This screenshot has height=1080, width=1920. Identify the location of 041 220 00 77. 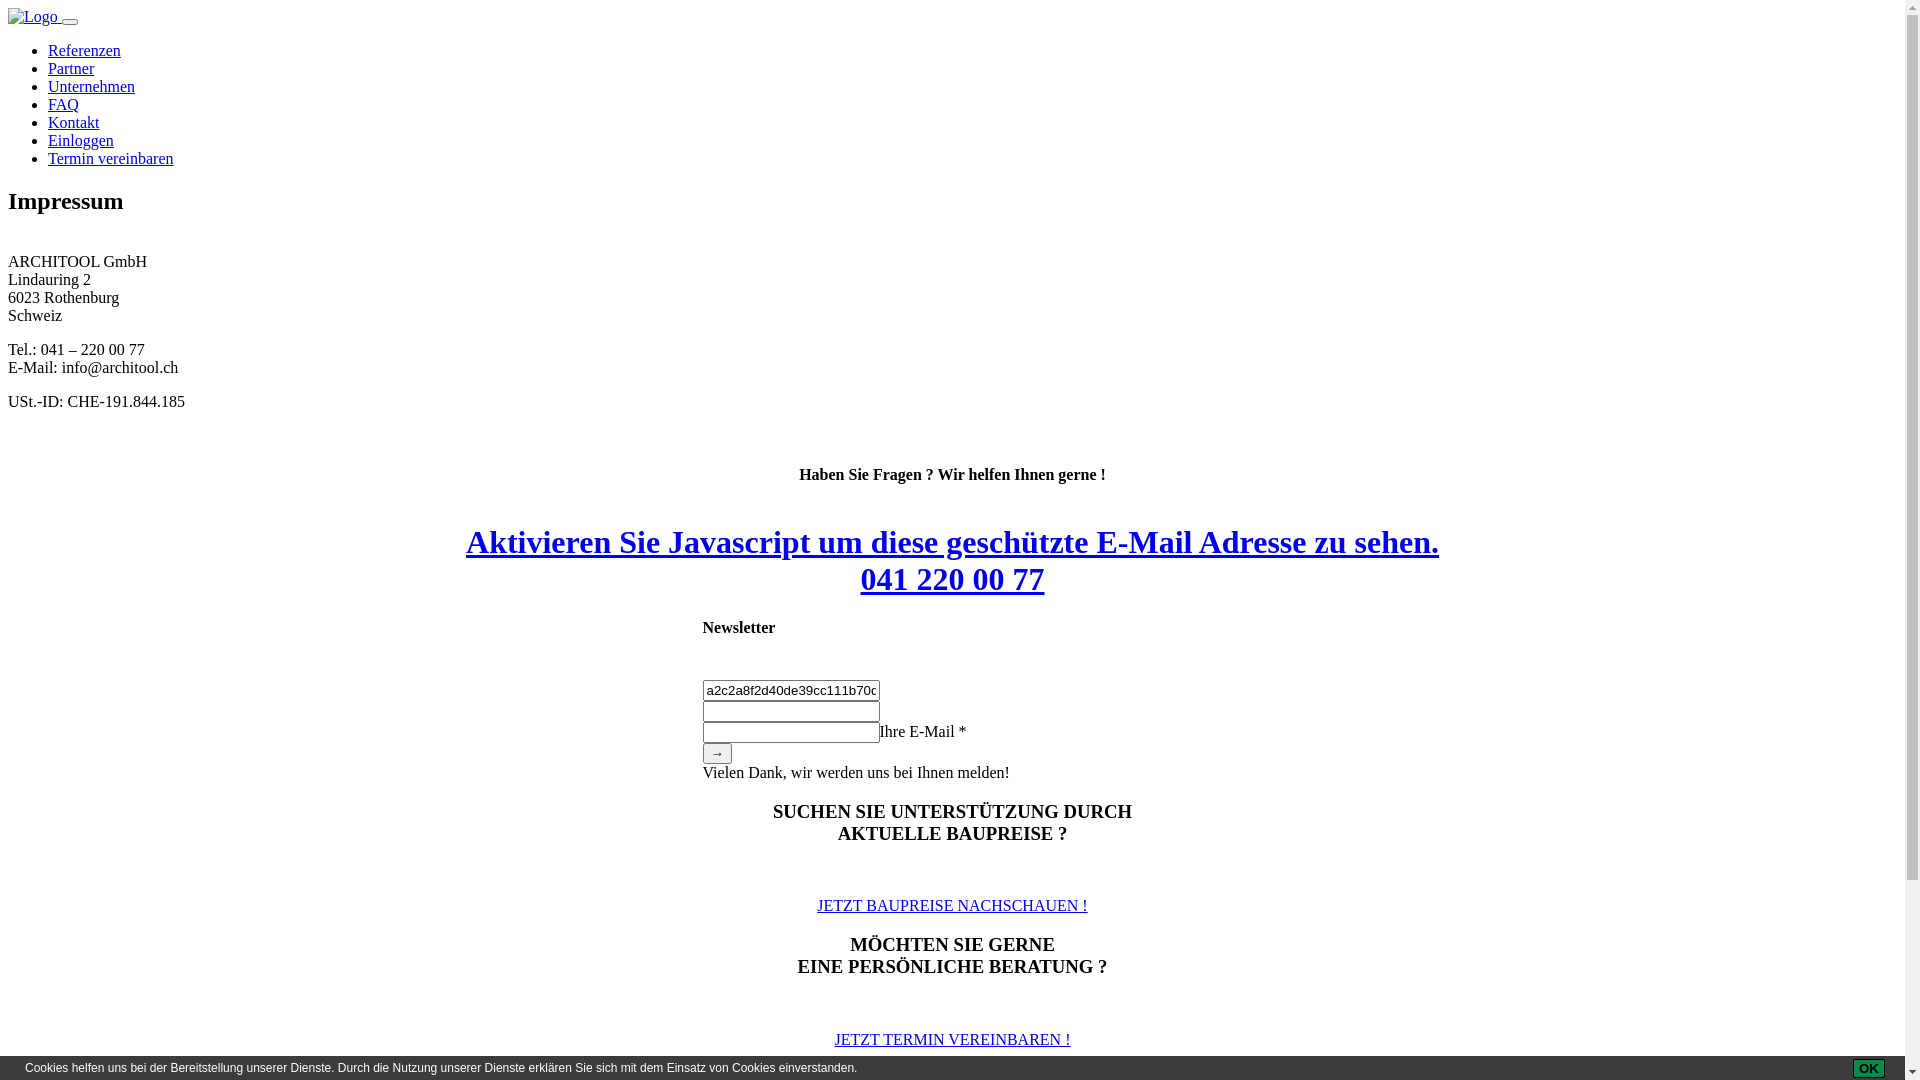
(952, 579).